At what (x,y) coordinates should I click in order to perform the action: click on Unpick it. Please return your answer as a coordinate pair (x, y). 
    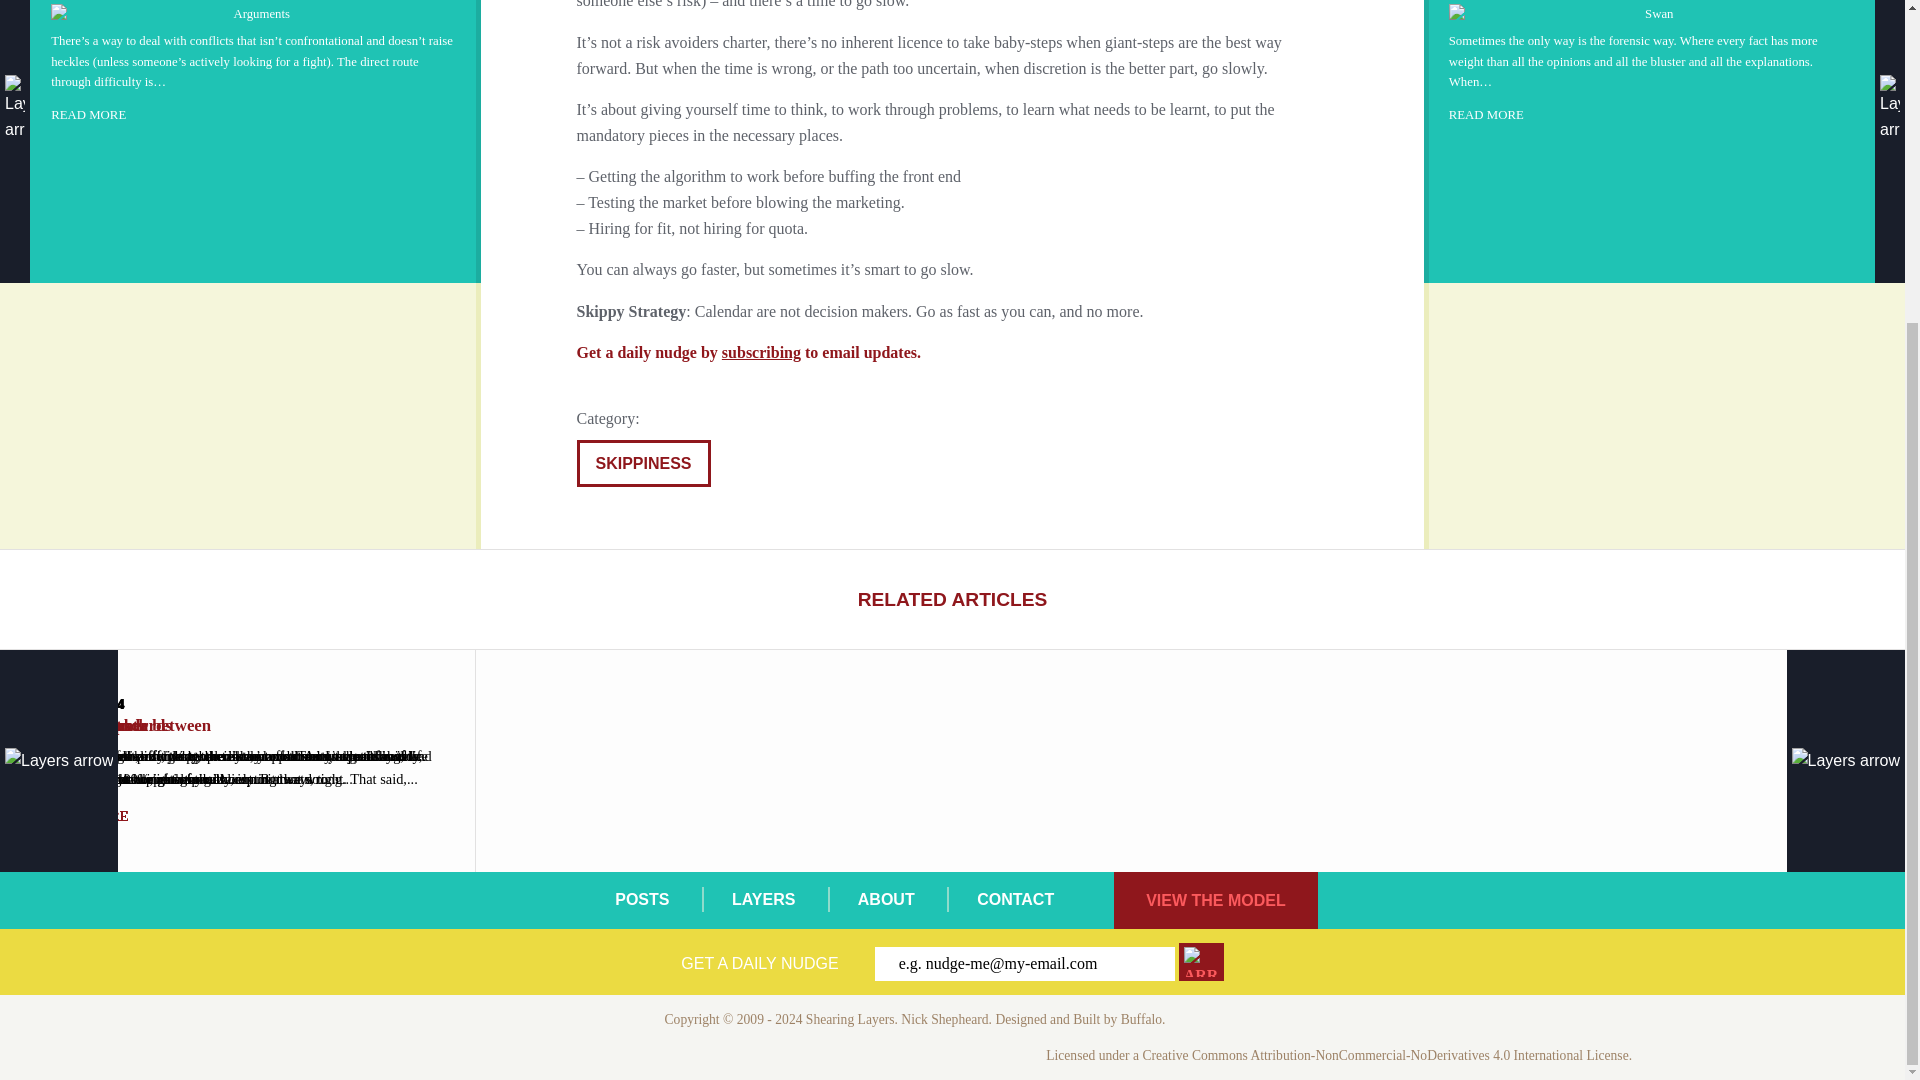
    Looking at the image, I should click on (1652, 61).